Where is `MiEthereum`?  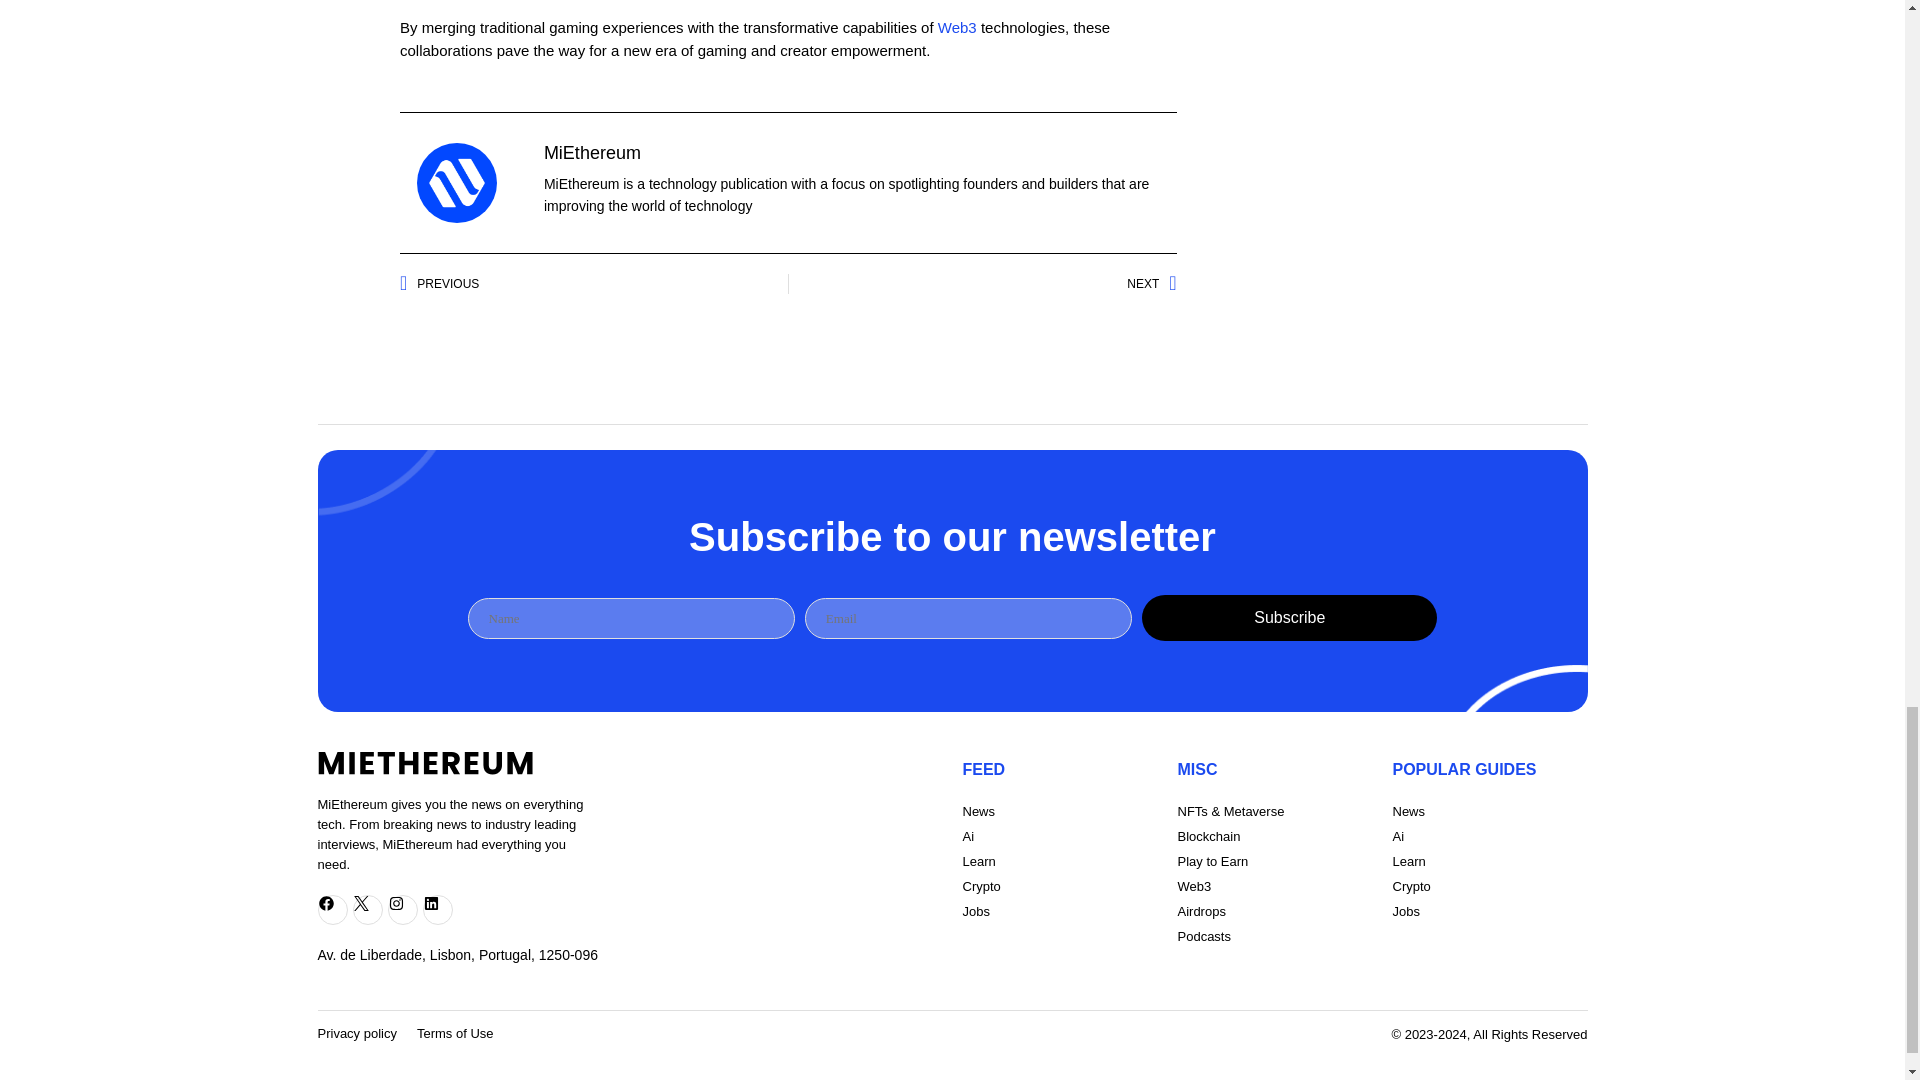 MiEthereum is located at coordinates (592, 152).